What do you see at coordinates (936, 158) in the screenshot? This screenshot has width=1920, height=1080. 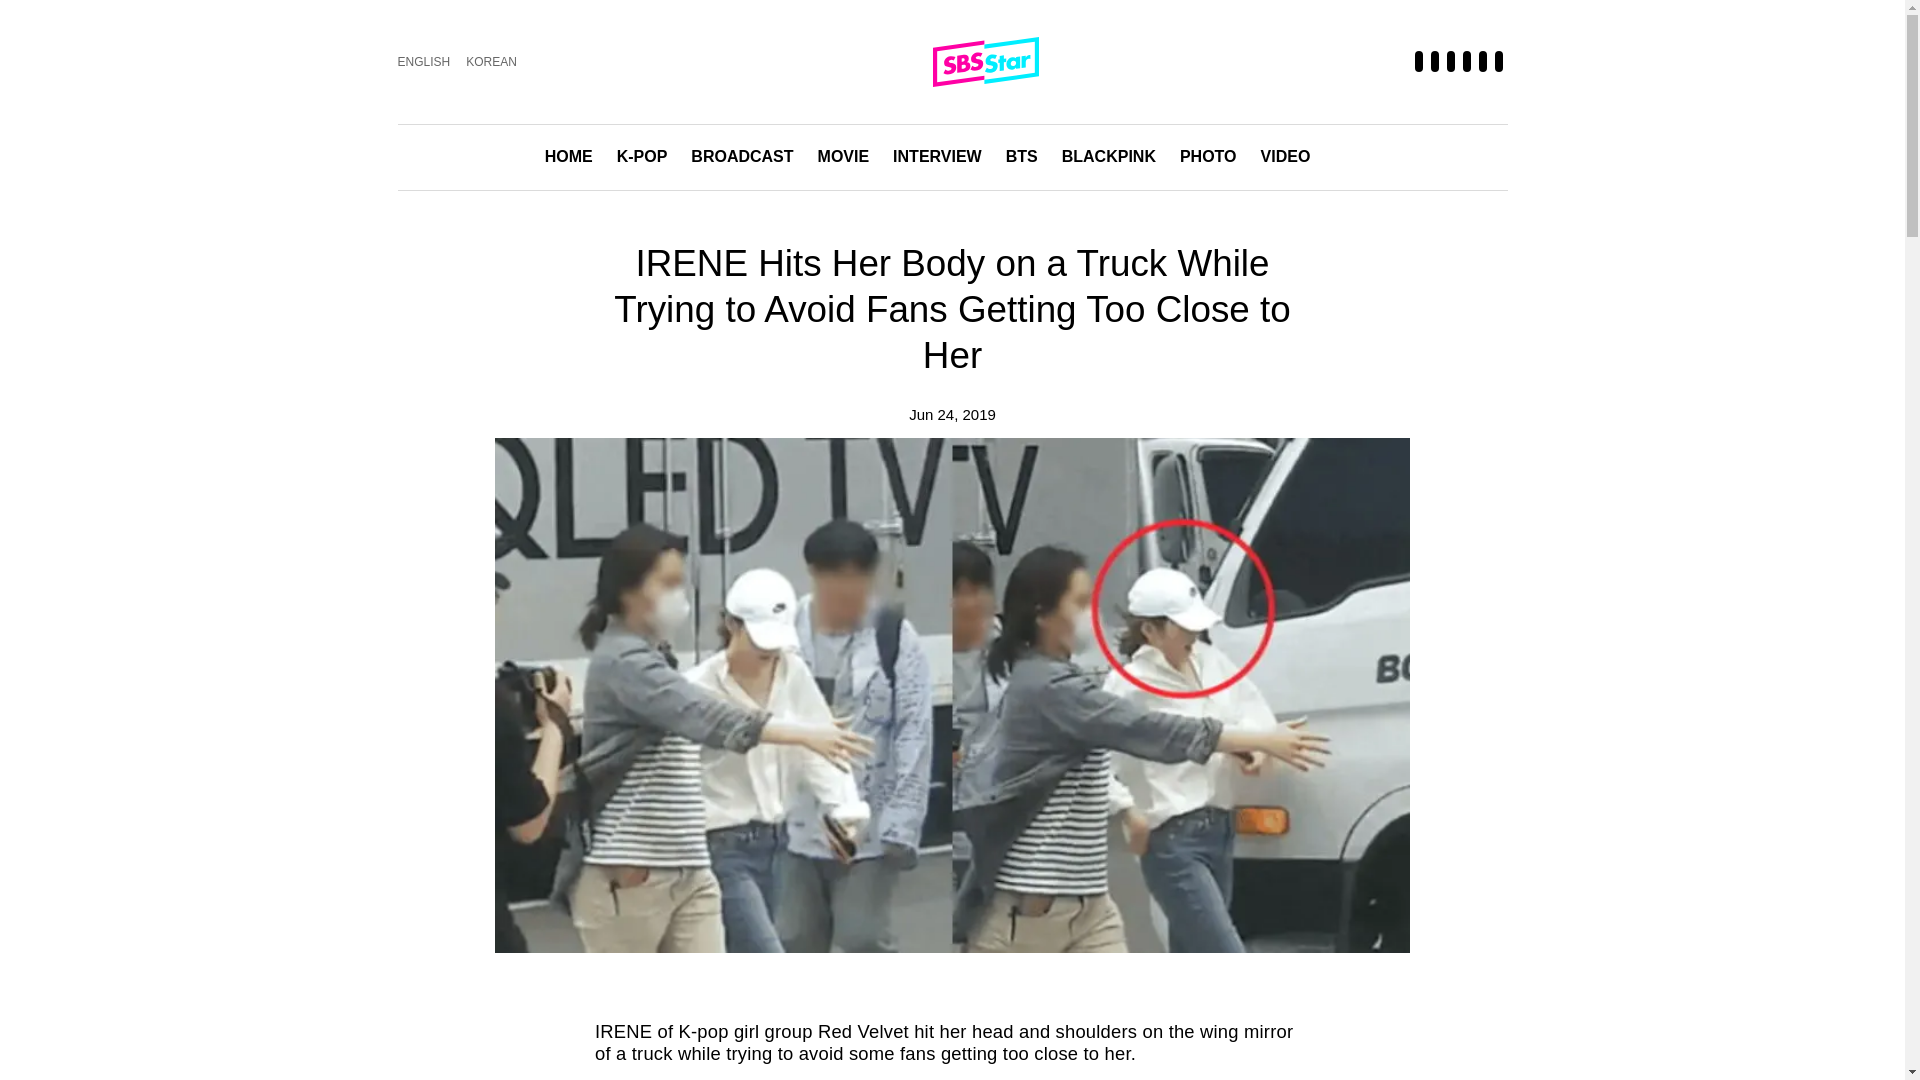 I see `INTERVIEW` at bounding box center [936, 158].